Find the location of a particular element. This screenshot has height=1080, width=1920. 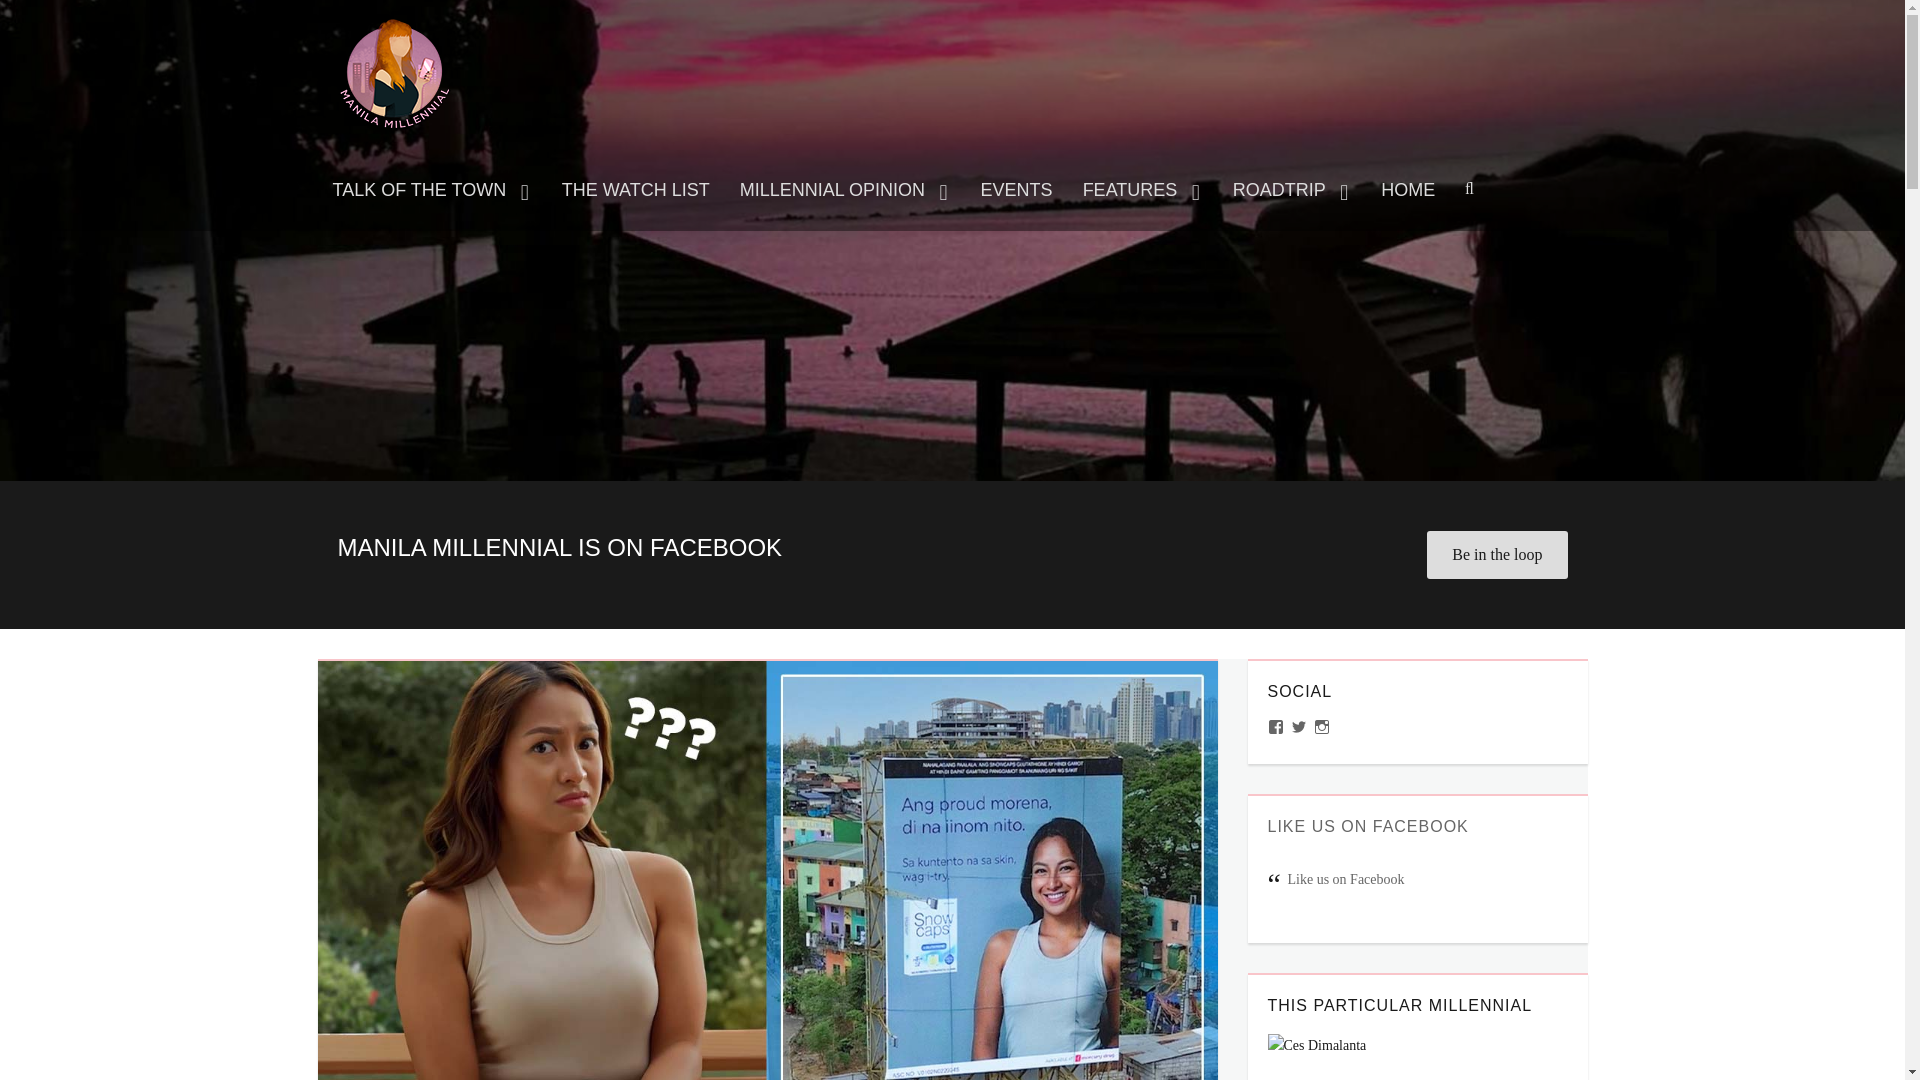

TALK OF THE TOWN is located at coordinates (432, 190).